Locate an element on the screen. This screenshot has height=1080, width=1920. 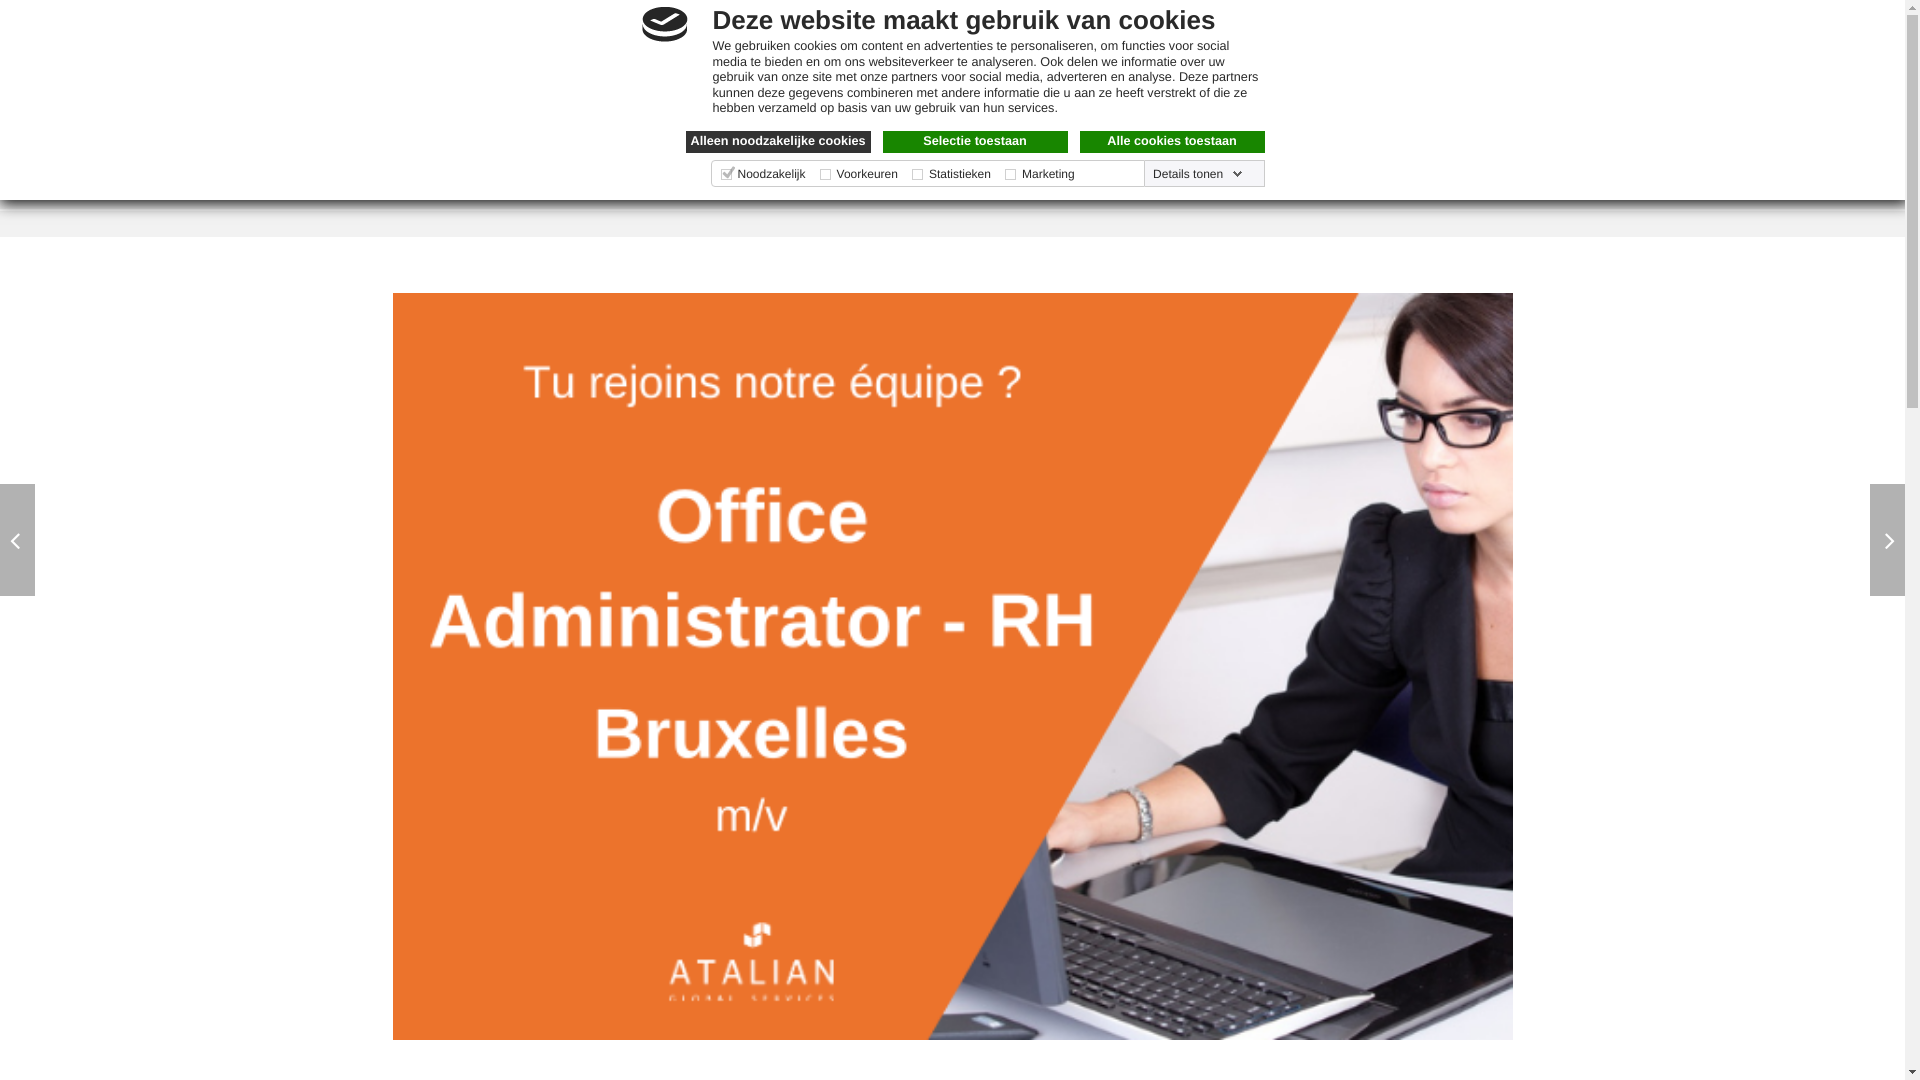
Alleen noodzakelijke cookies is located at coordinates (778, 142).